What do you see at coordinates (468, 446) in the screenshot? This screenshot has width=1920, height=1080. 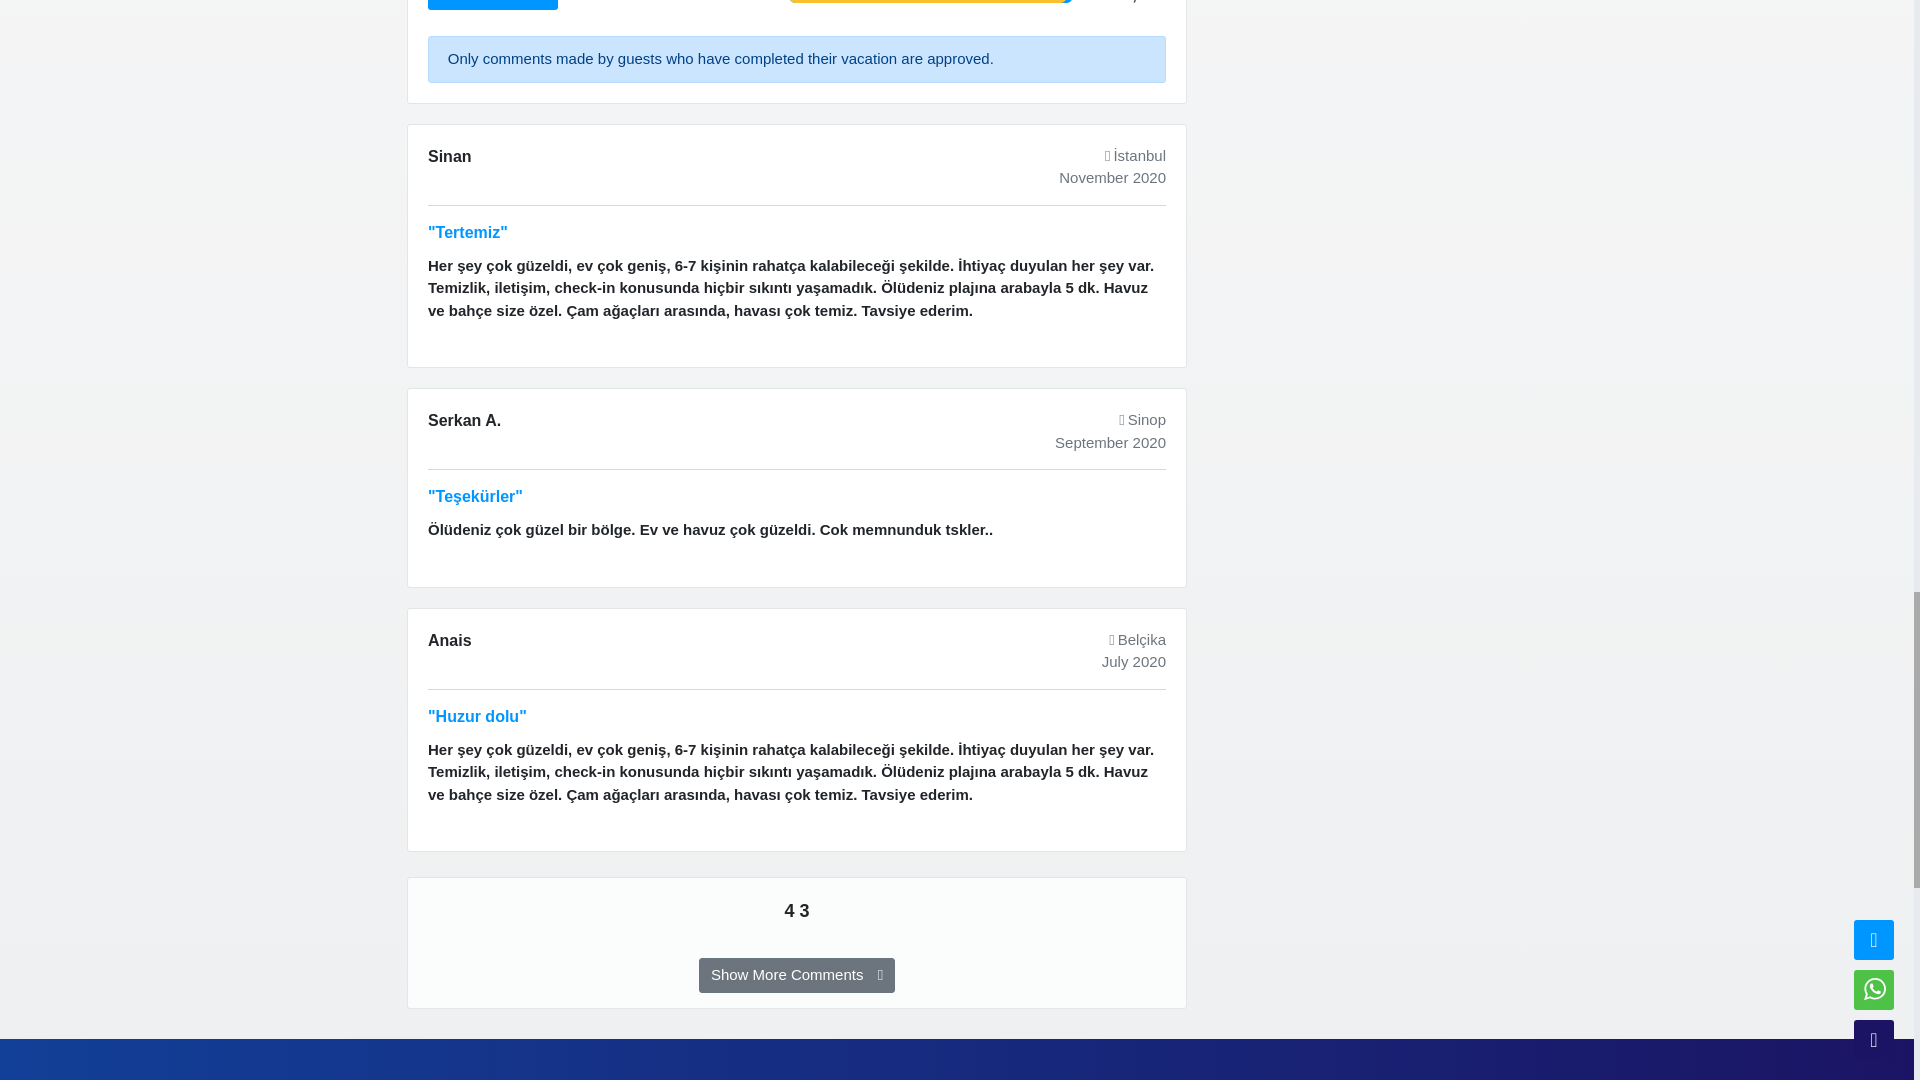 I see `9,0` at bounding box center [468, 446].